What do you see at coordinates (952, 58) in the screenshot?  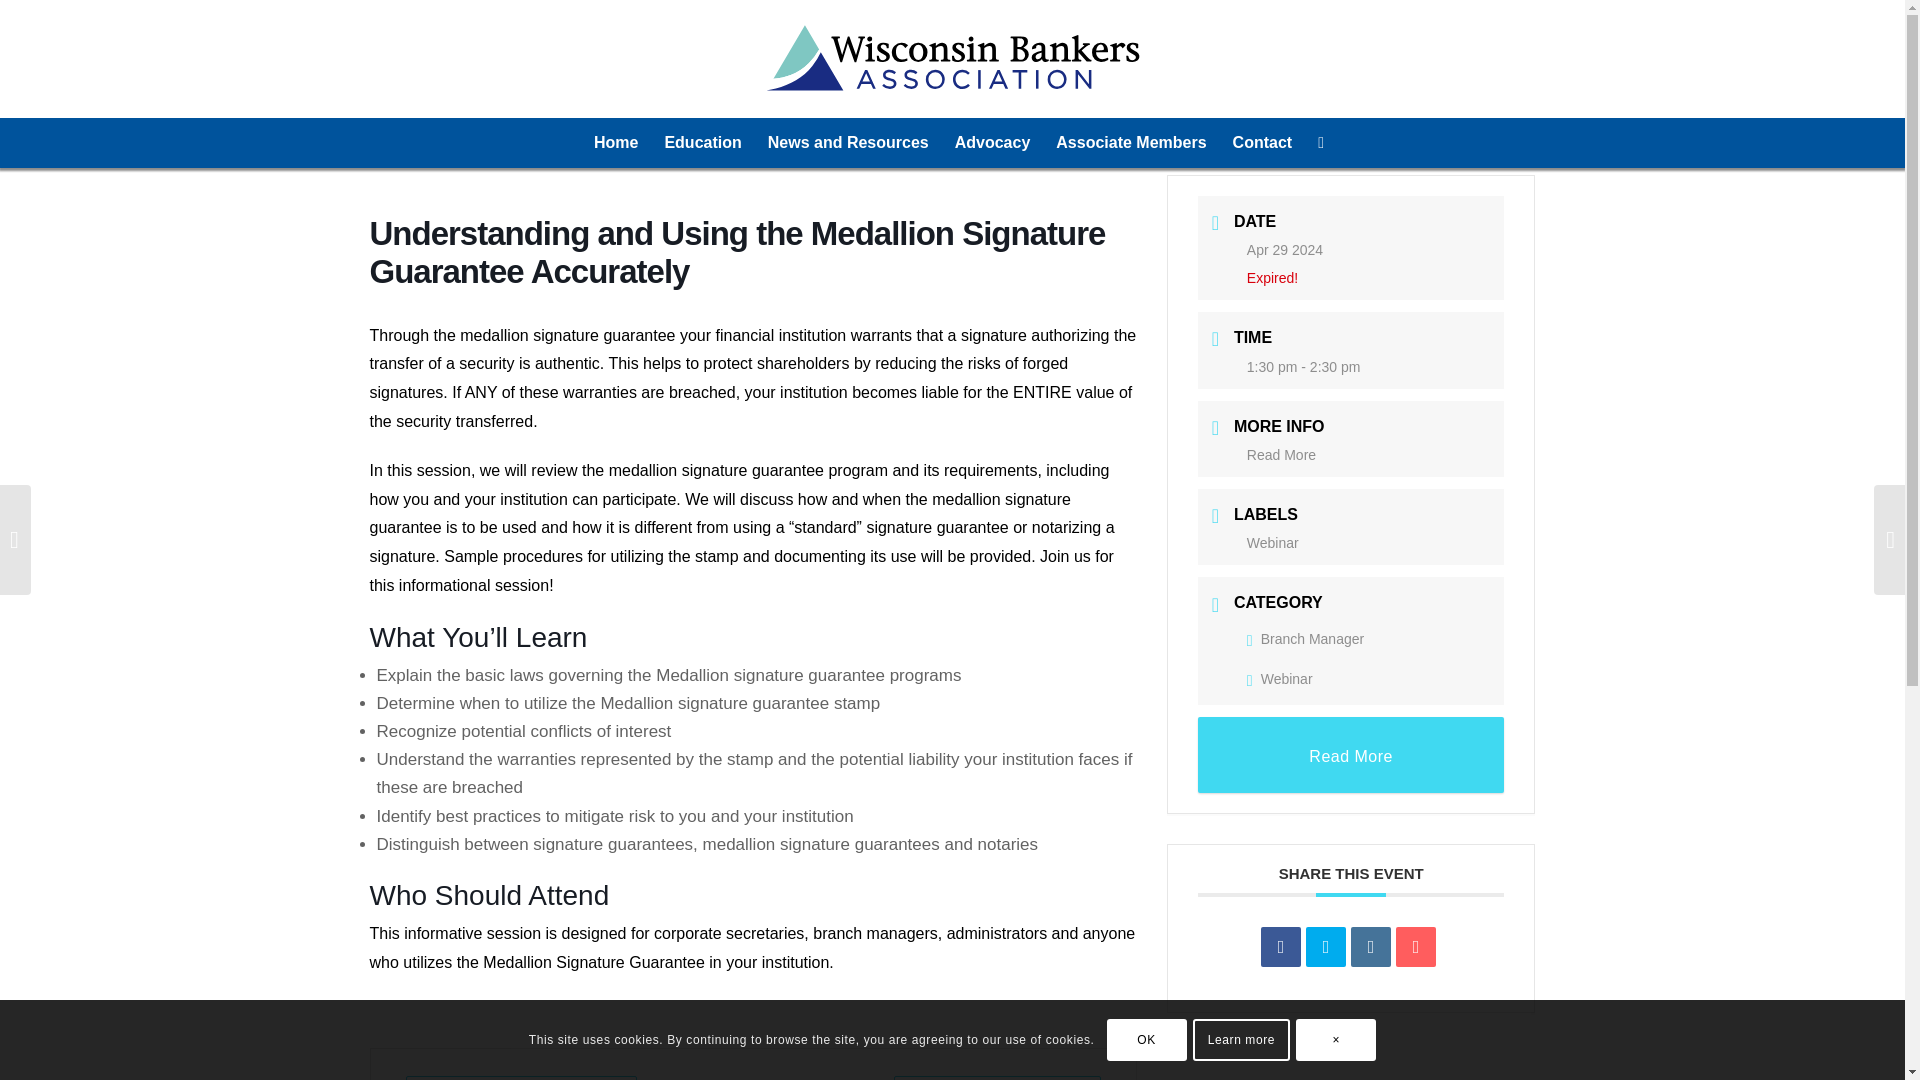 I see `Wisconsin-Bankers-Association-logo` at bounding box center [952, 58].